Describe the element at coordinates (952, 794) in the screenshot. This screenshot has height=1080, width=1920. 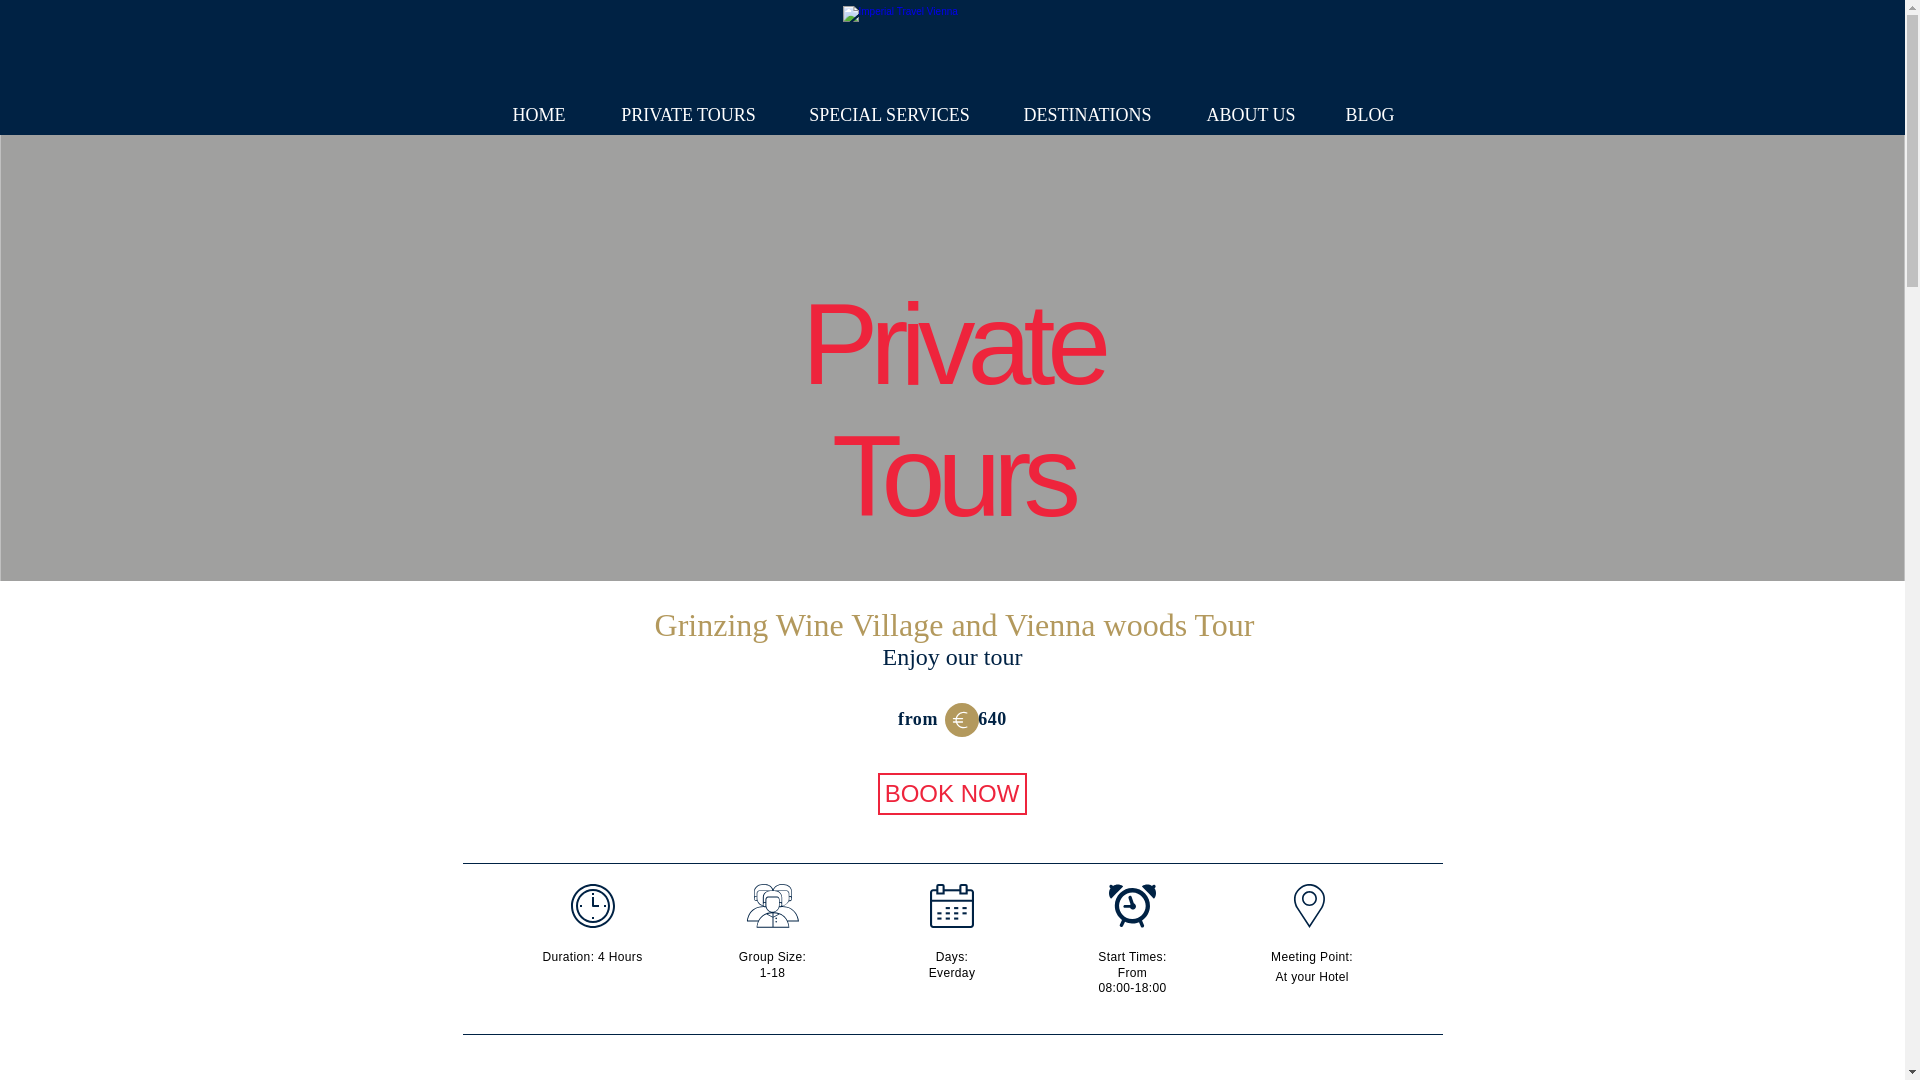
I see `BOOK NOW` at that location.